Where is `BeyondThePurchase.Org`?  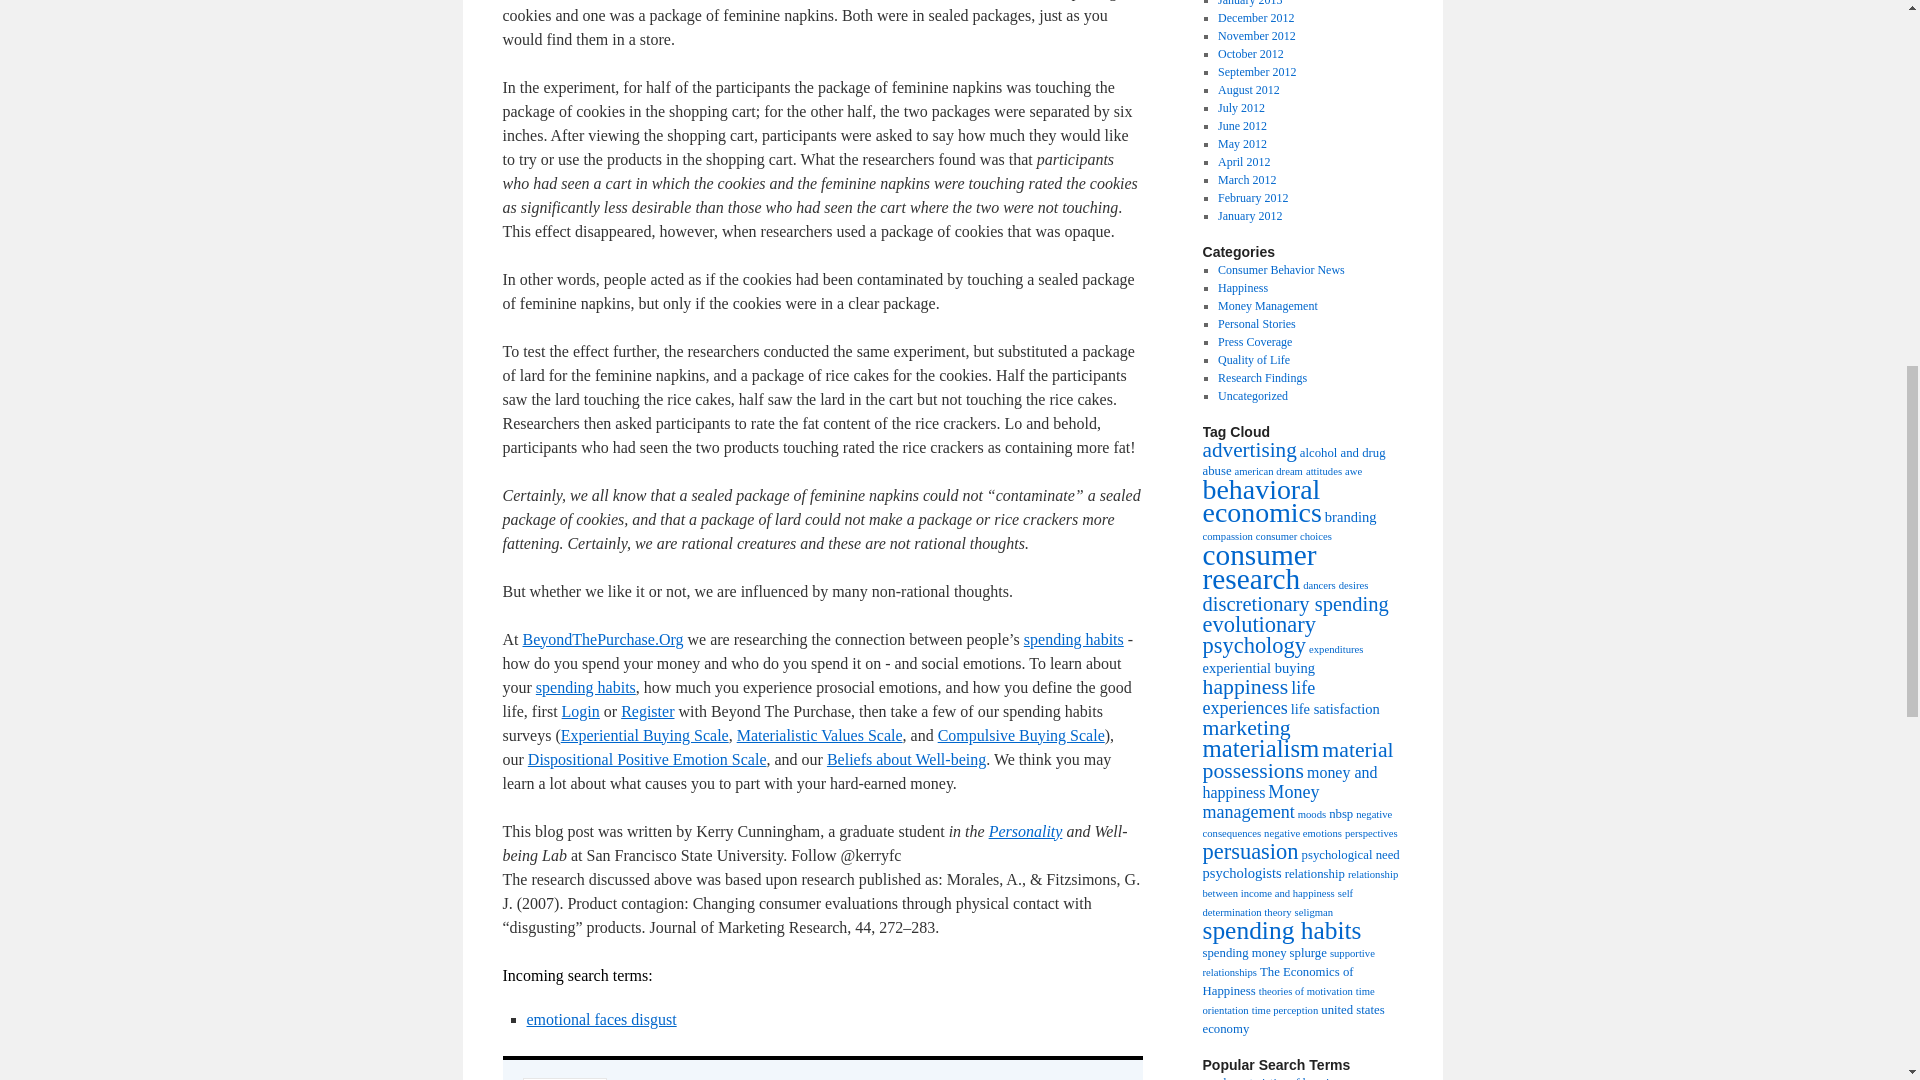 BeyondThePurchase.Org is located at coordinates (602, 639).